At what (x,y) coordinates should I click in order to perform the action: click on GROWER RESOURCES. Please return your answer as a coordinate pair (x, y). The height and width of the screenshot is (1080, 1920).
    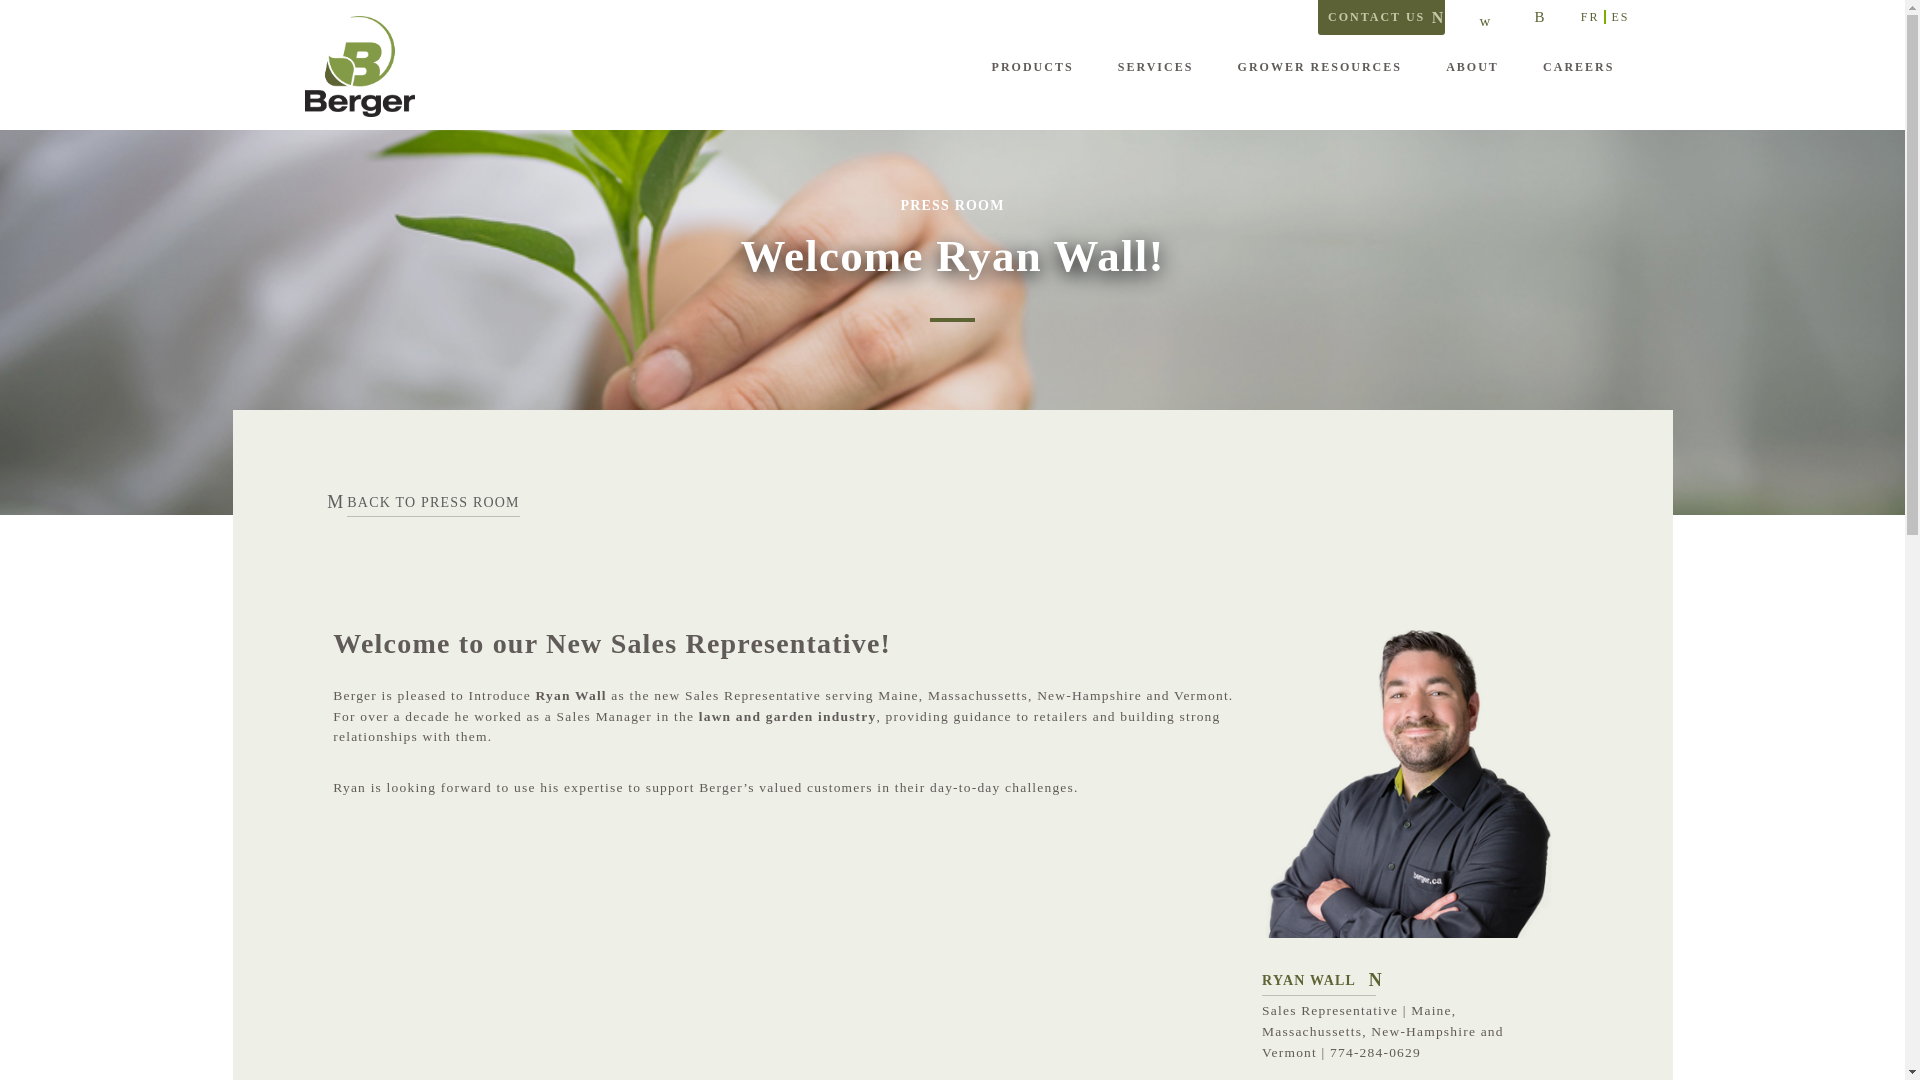
    Looking at the image, I should click on (1320, 68).